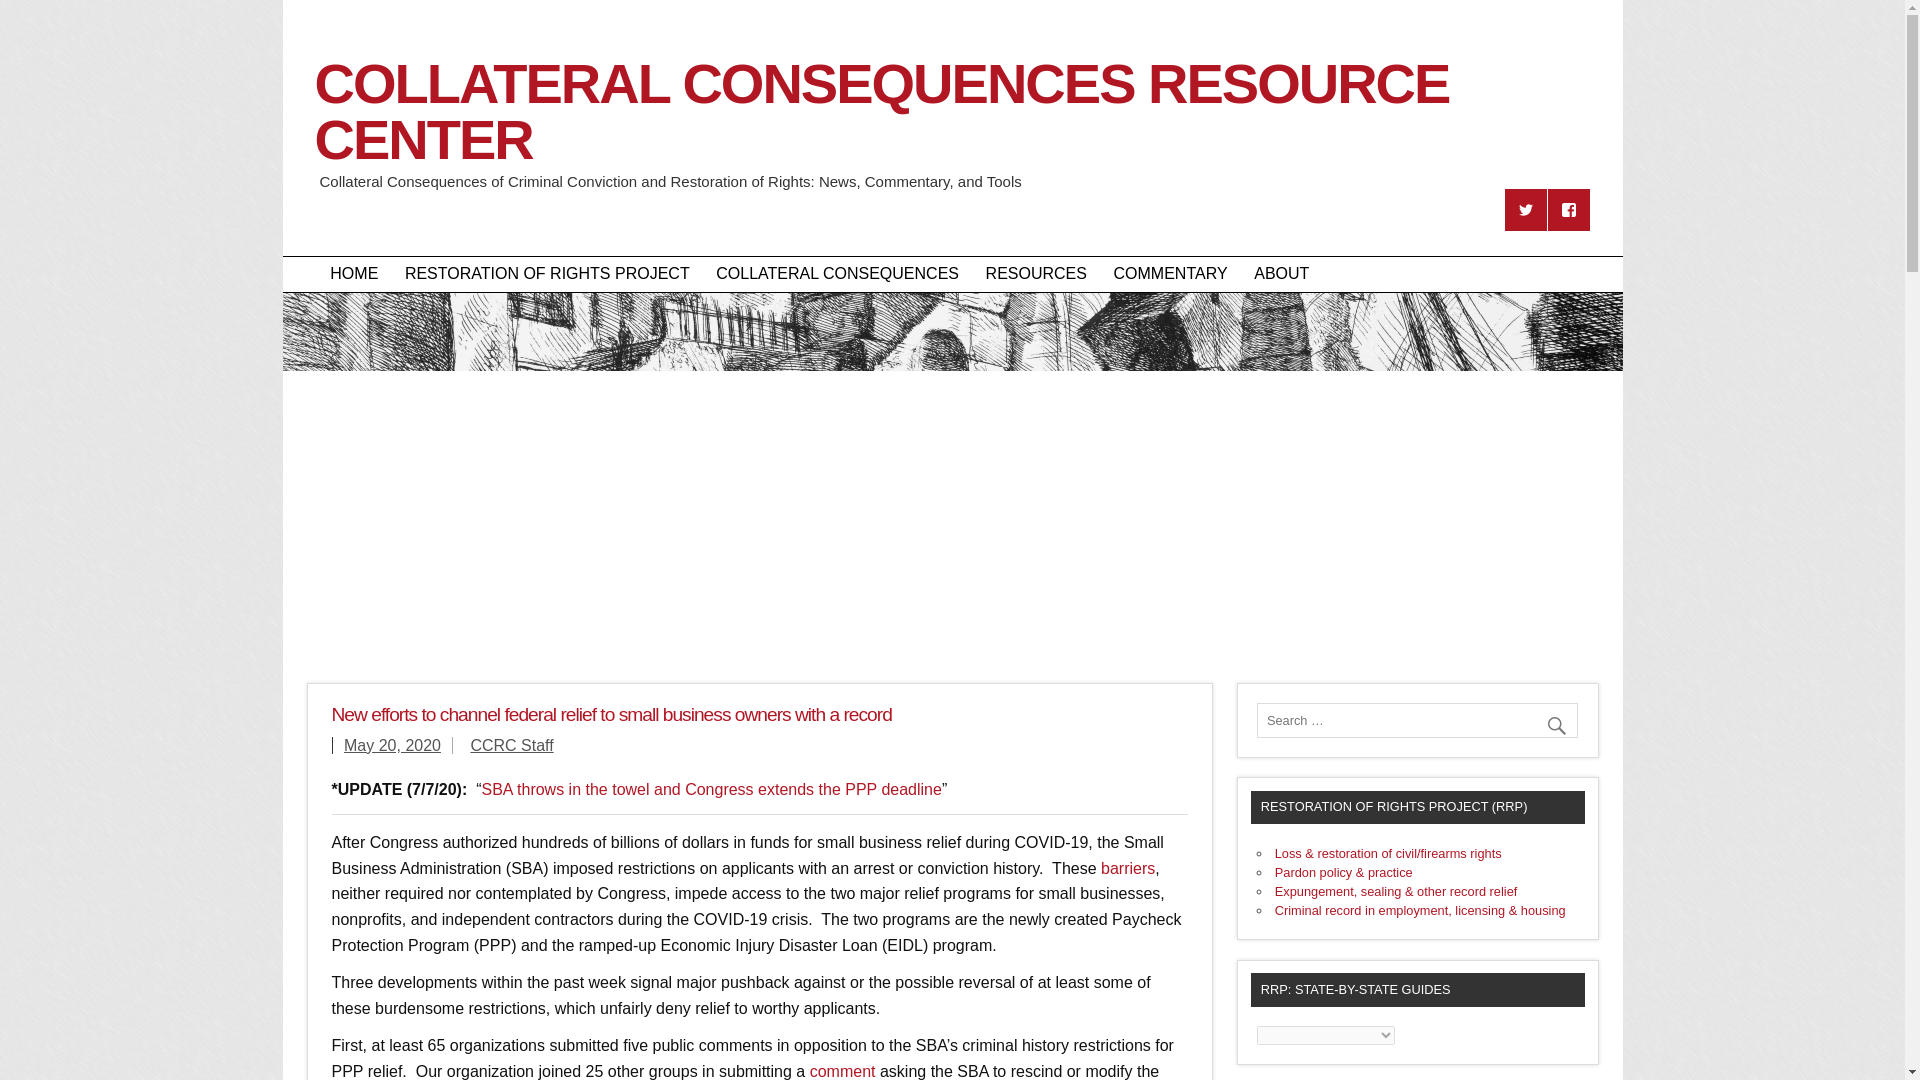 The image size is (1920, 1080). Describe the element at coordinates (1036, 274) in the screenshot. I see `RESOURCES` at that location.